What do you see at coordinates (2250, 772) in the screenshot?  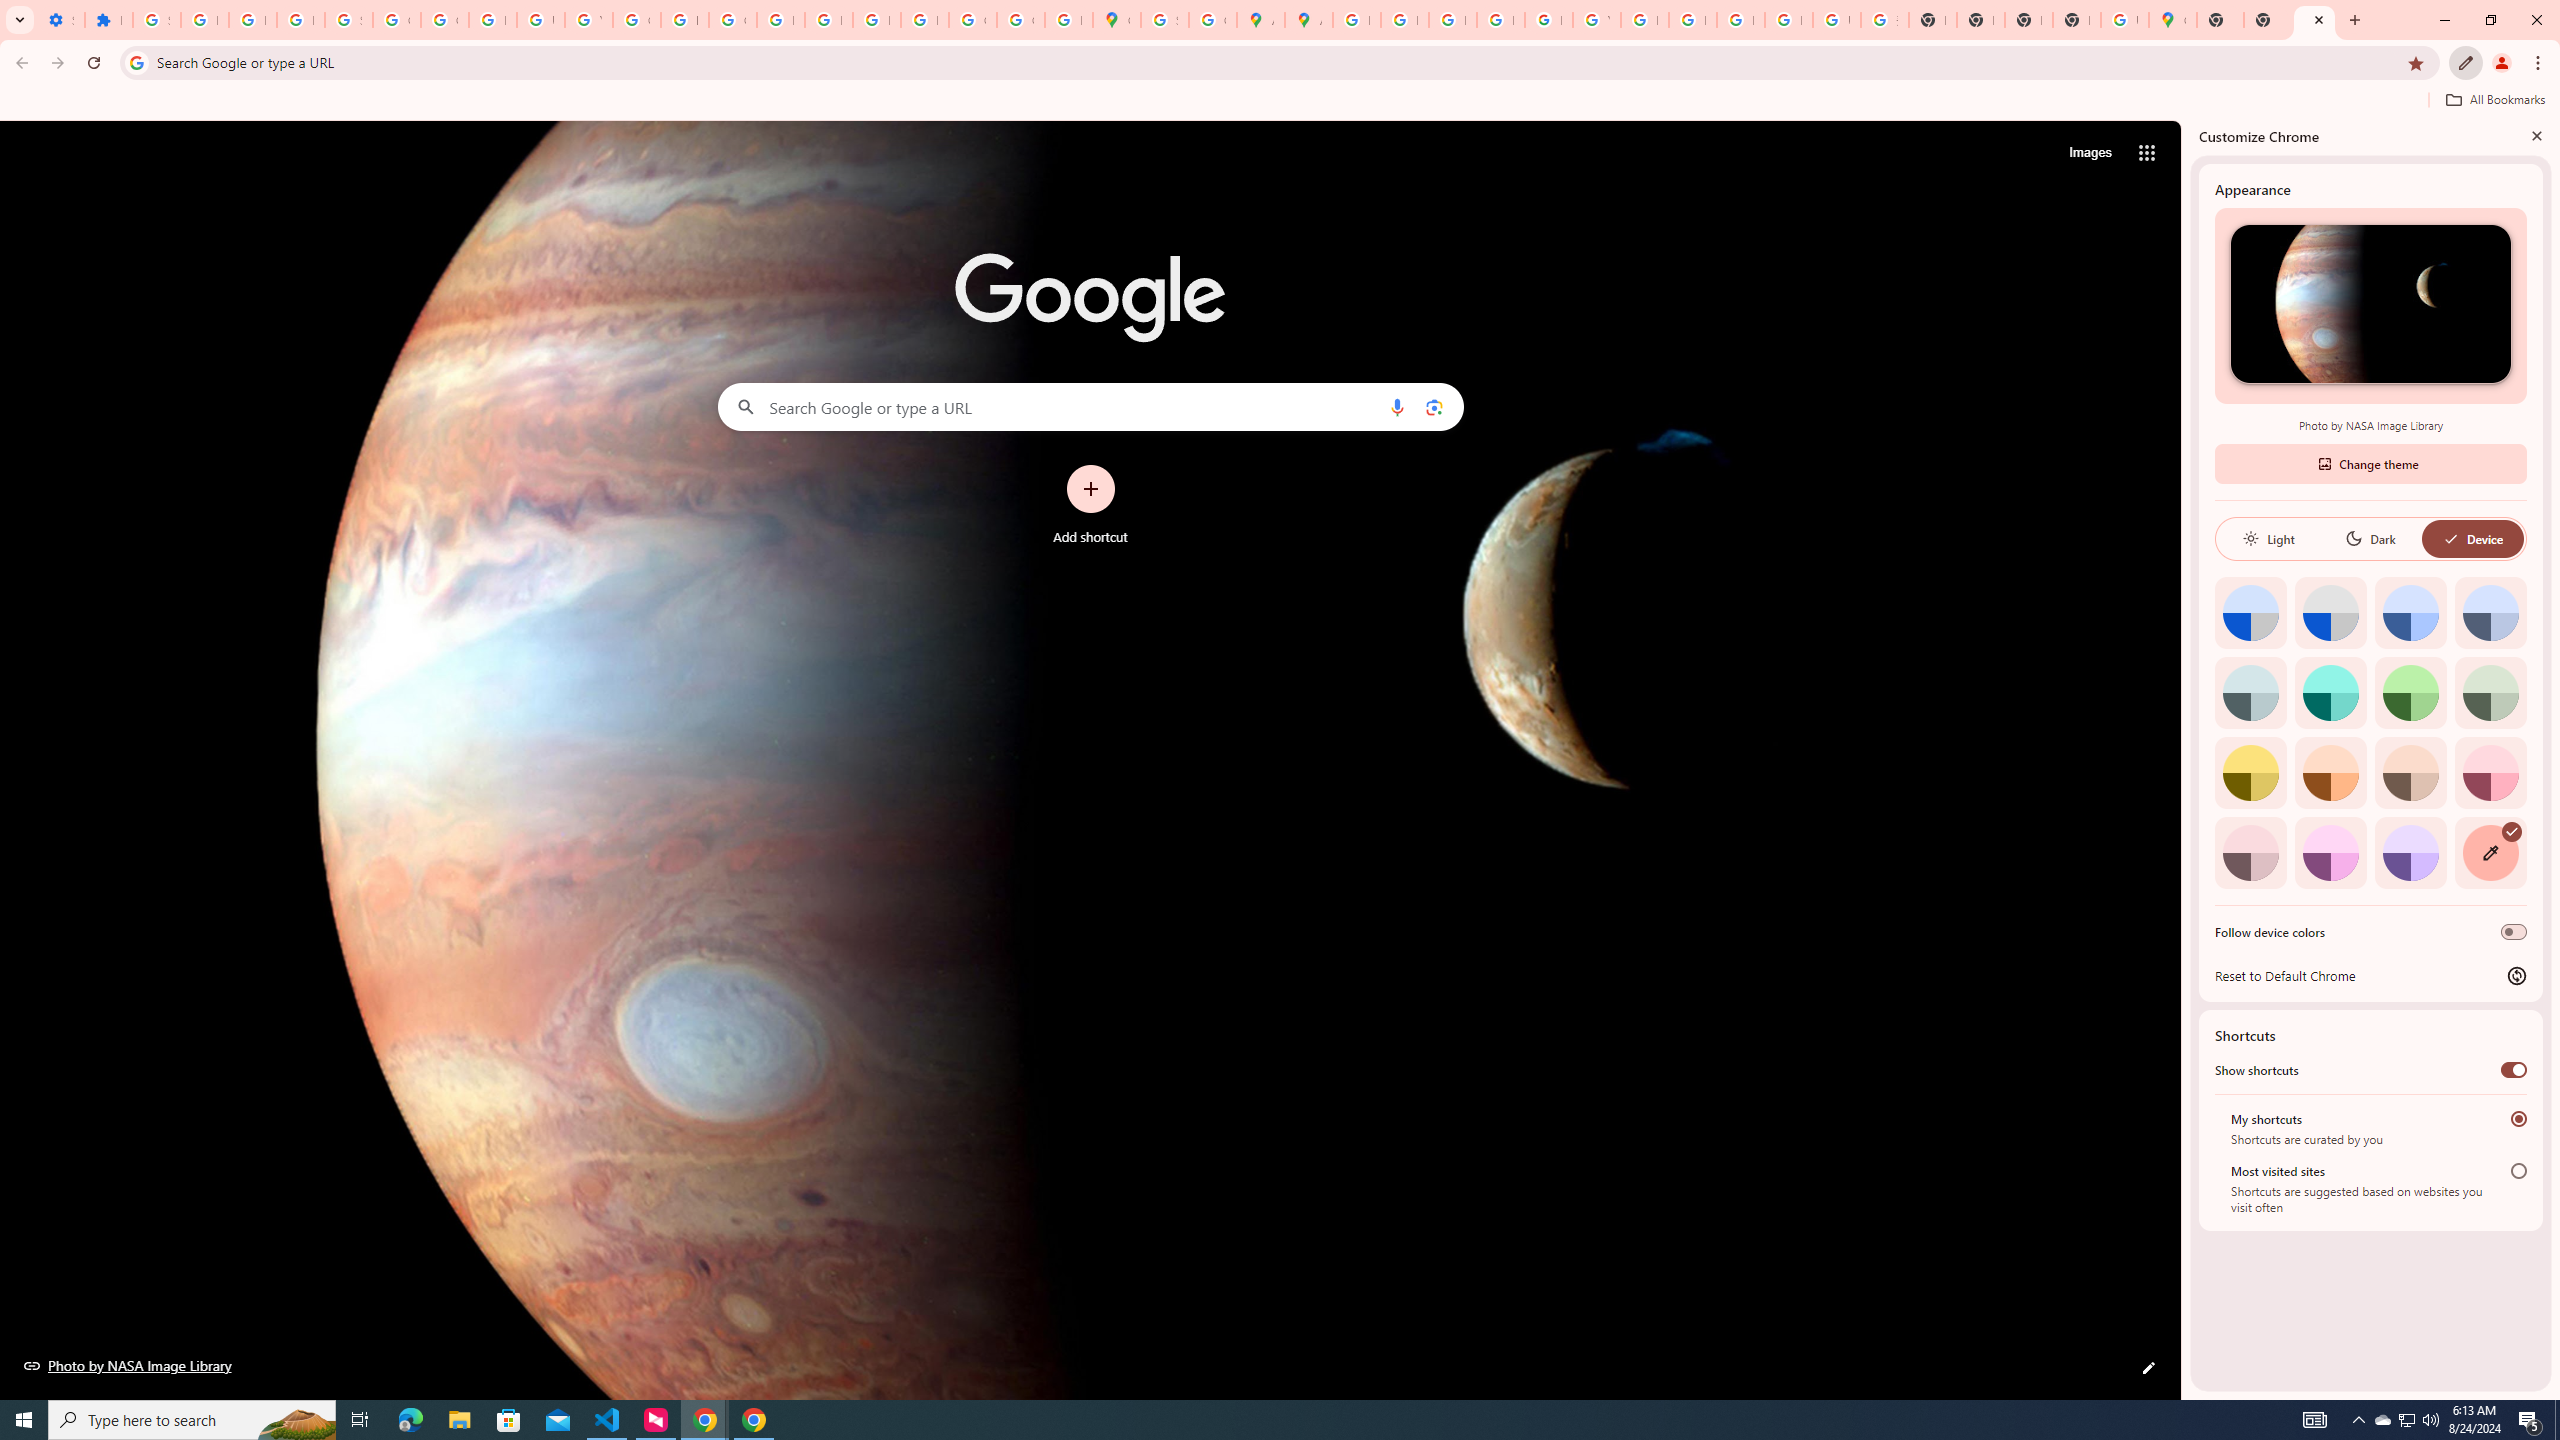 I see `Citron` at bounding box center [2250, 772].